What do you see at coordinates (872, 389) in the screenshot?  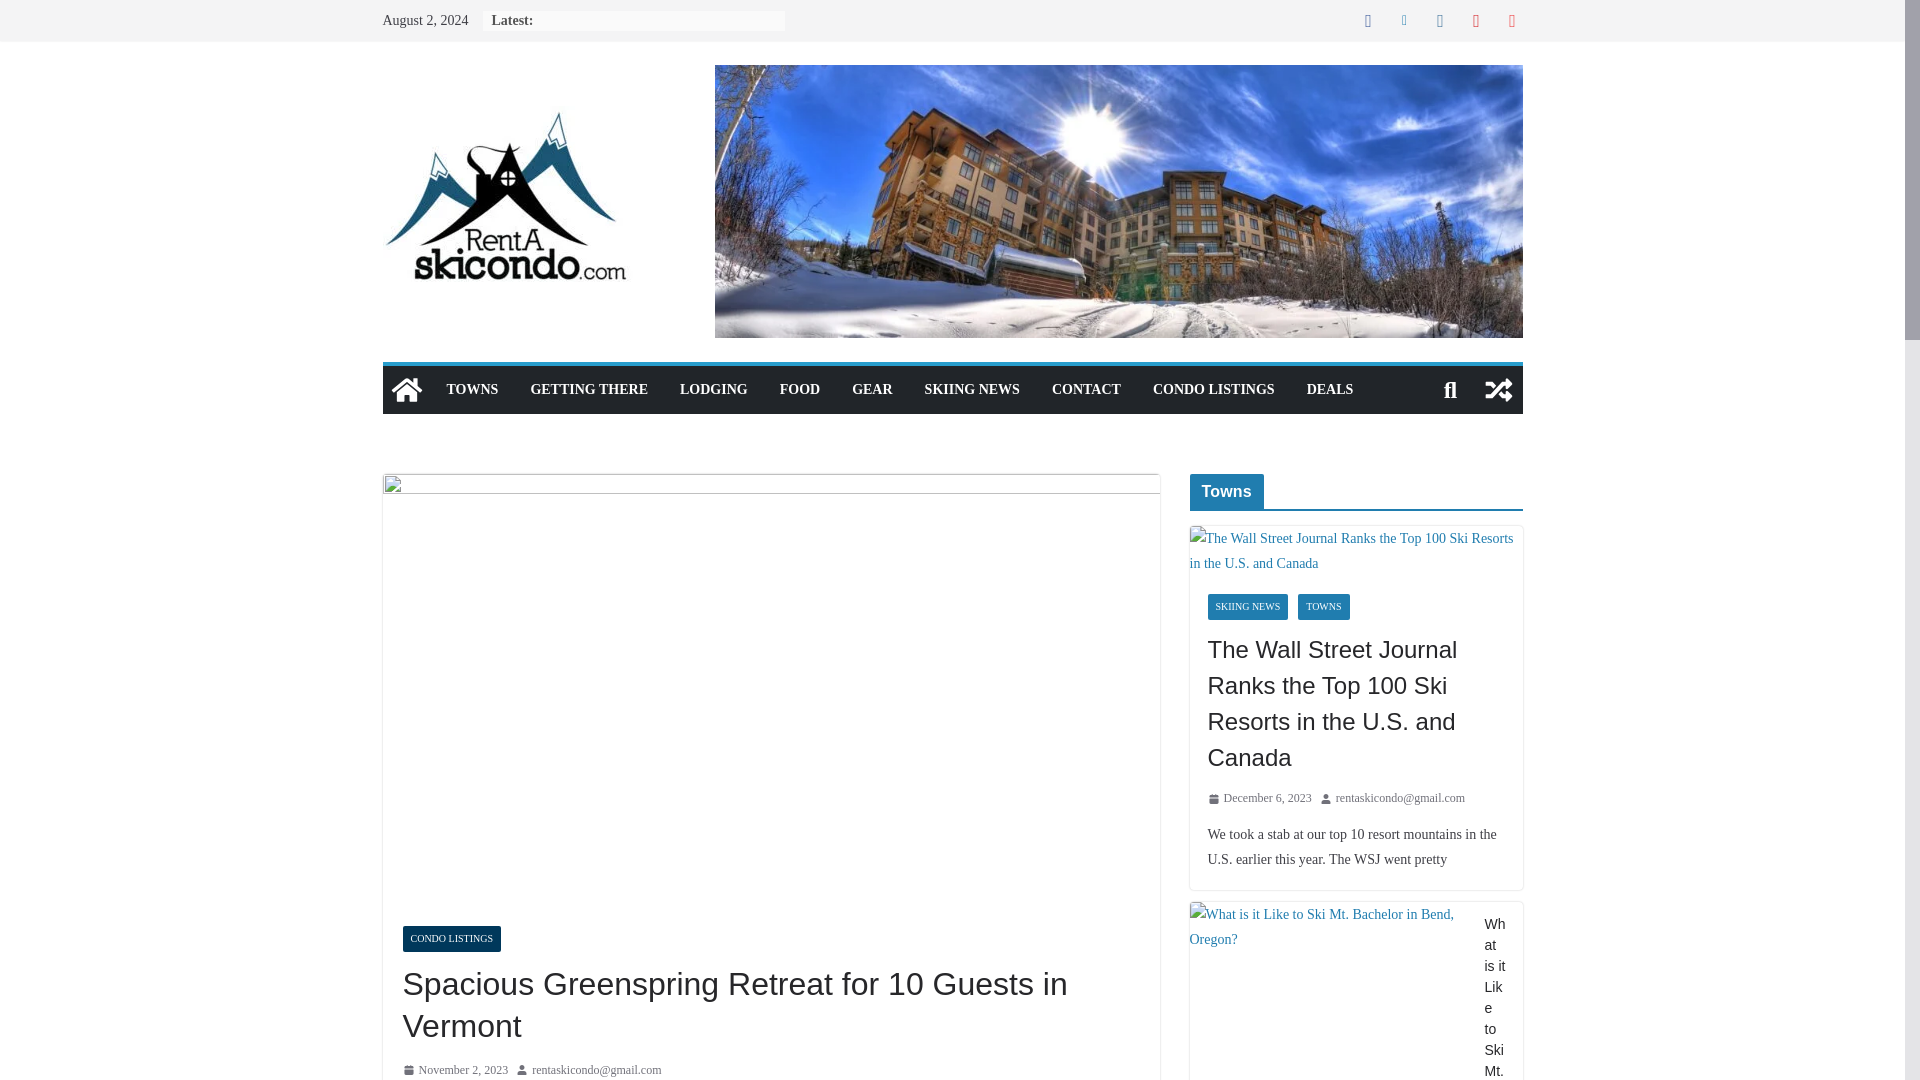 I see `GEAR` at bounding box center [872, 389].